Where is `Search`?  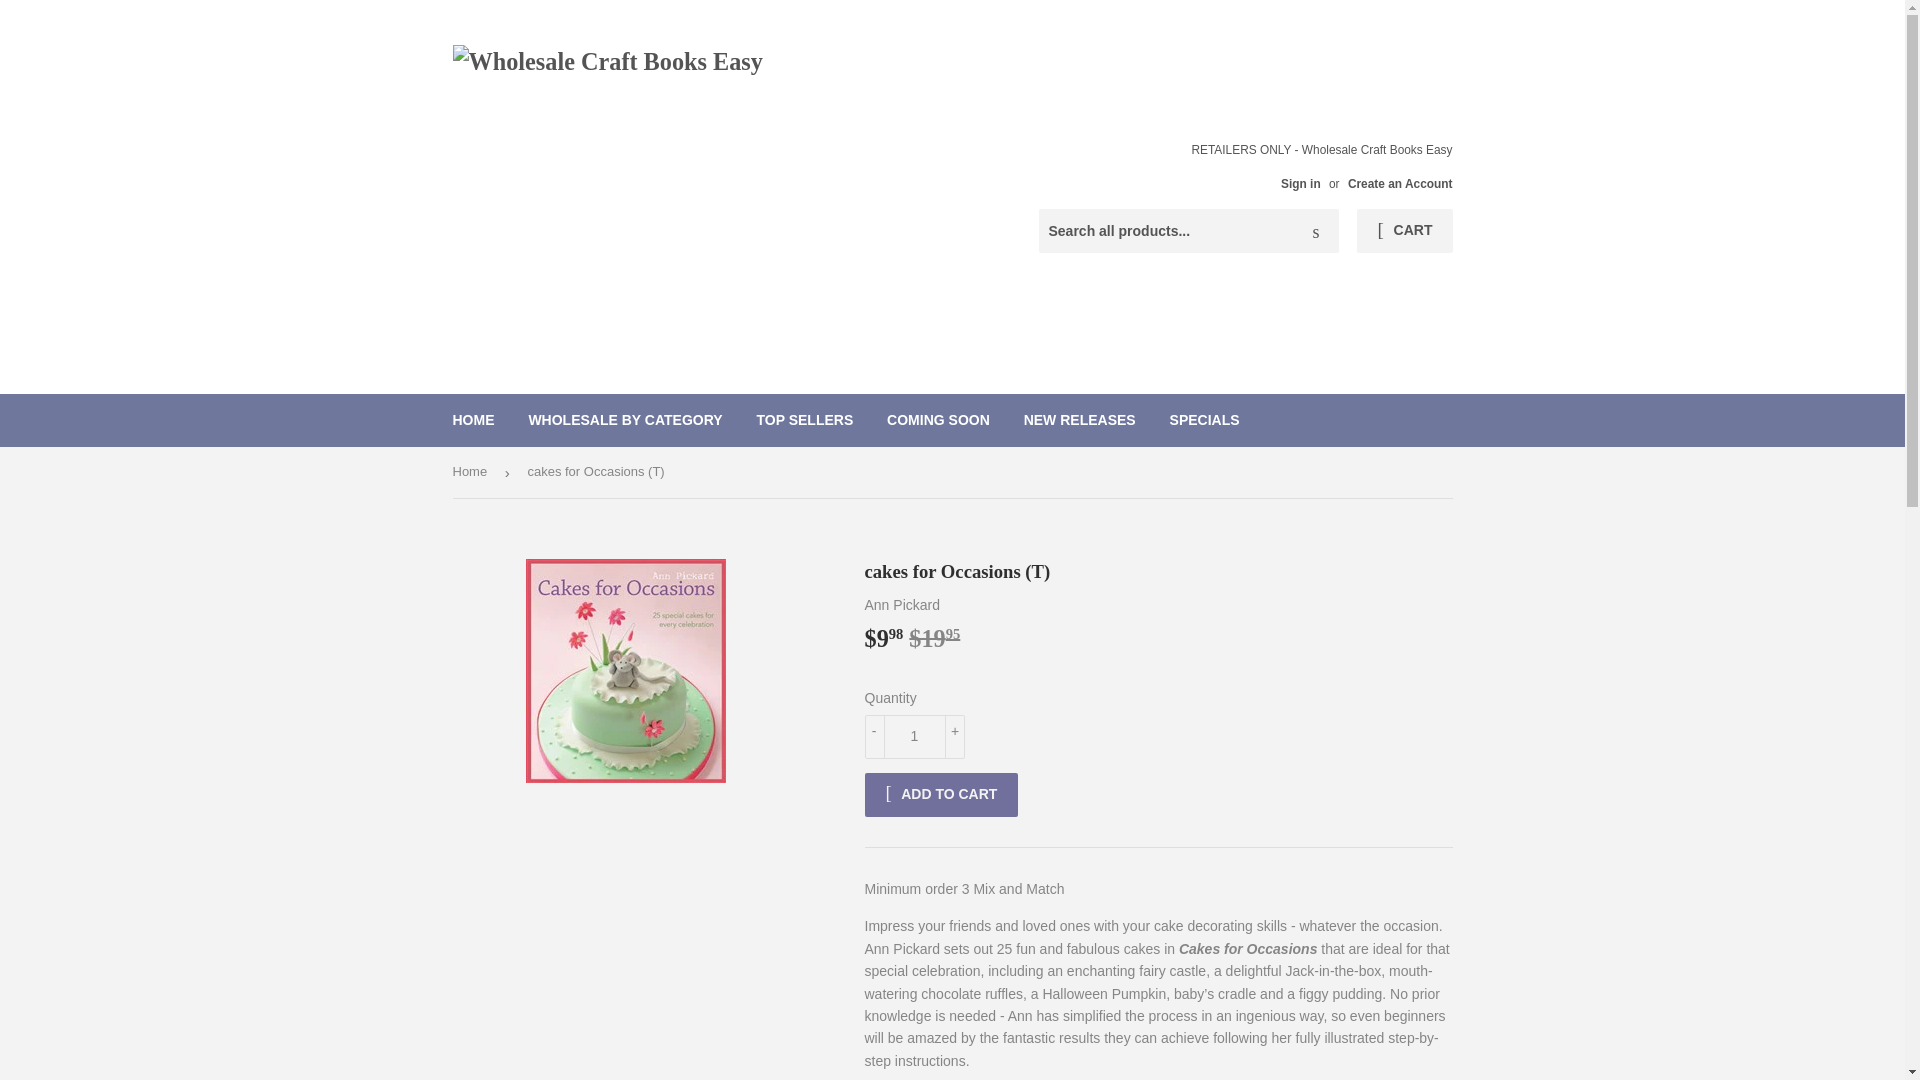
Search is located at coordinates (1316, 231).